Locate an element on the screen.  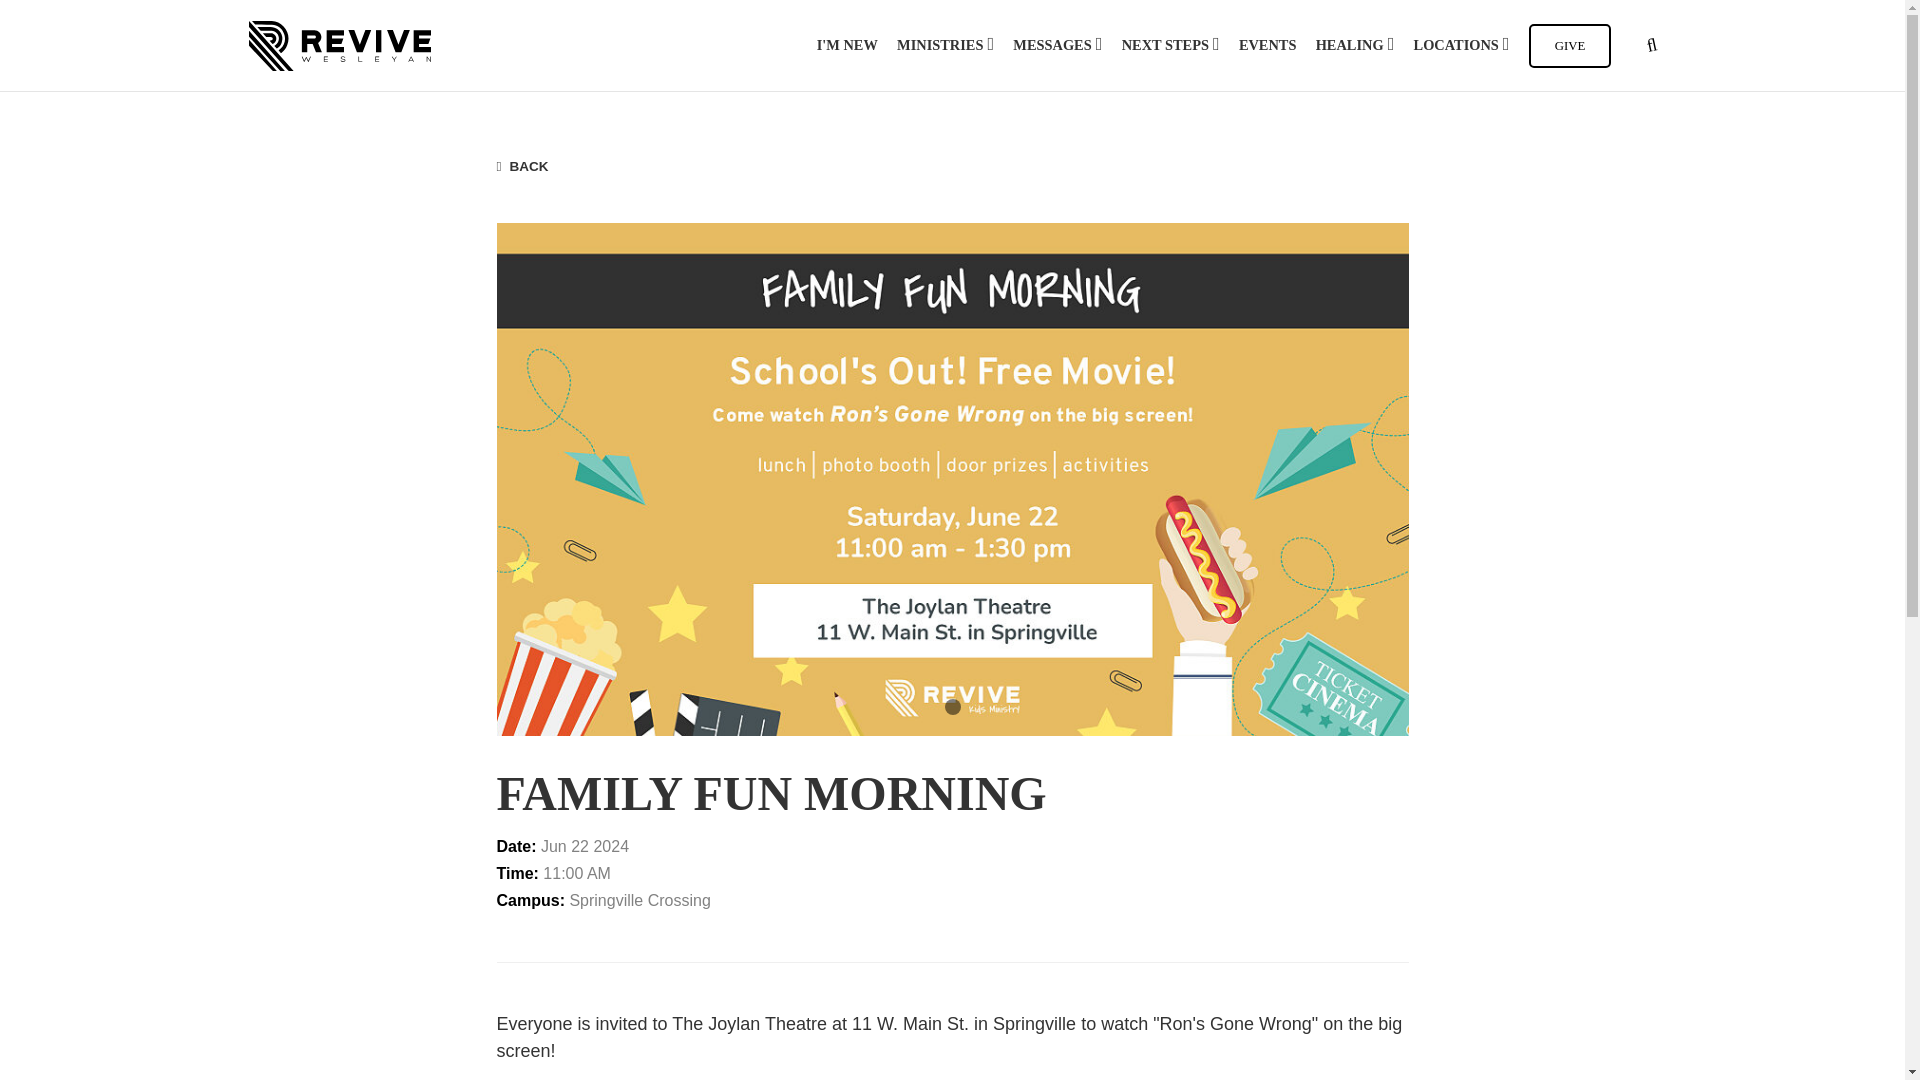
LOCATIONS is located at coordinates (1461, 46).